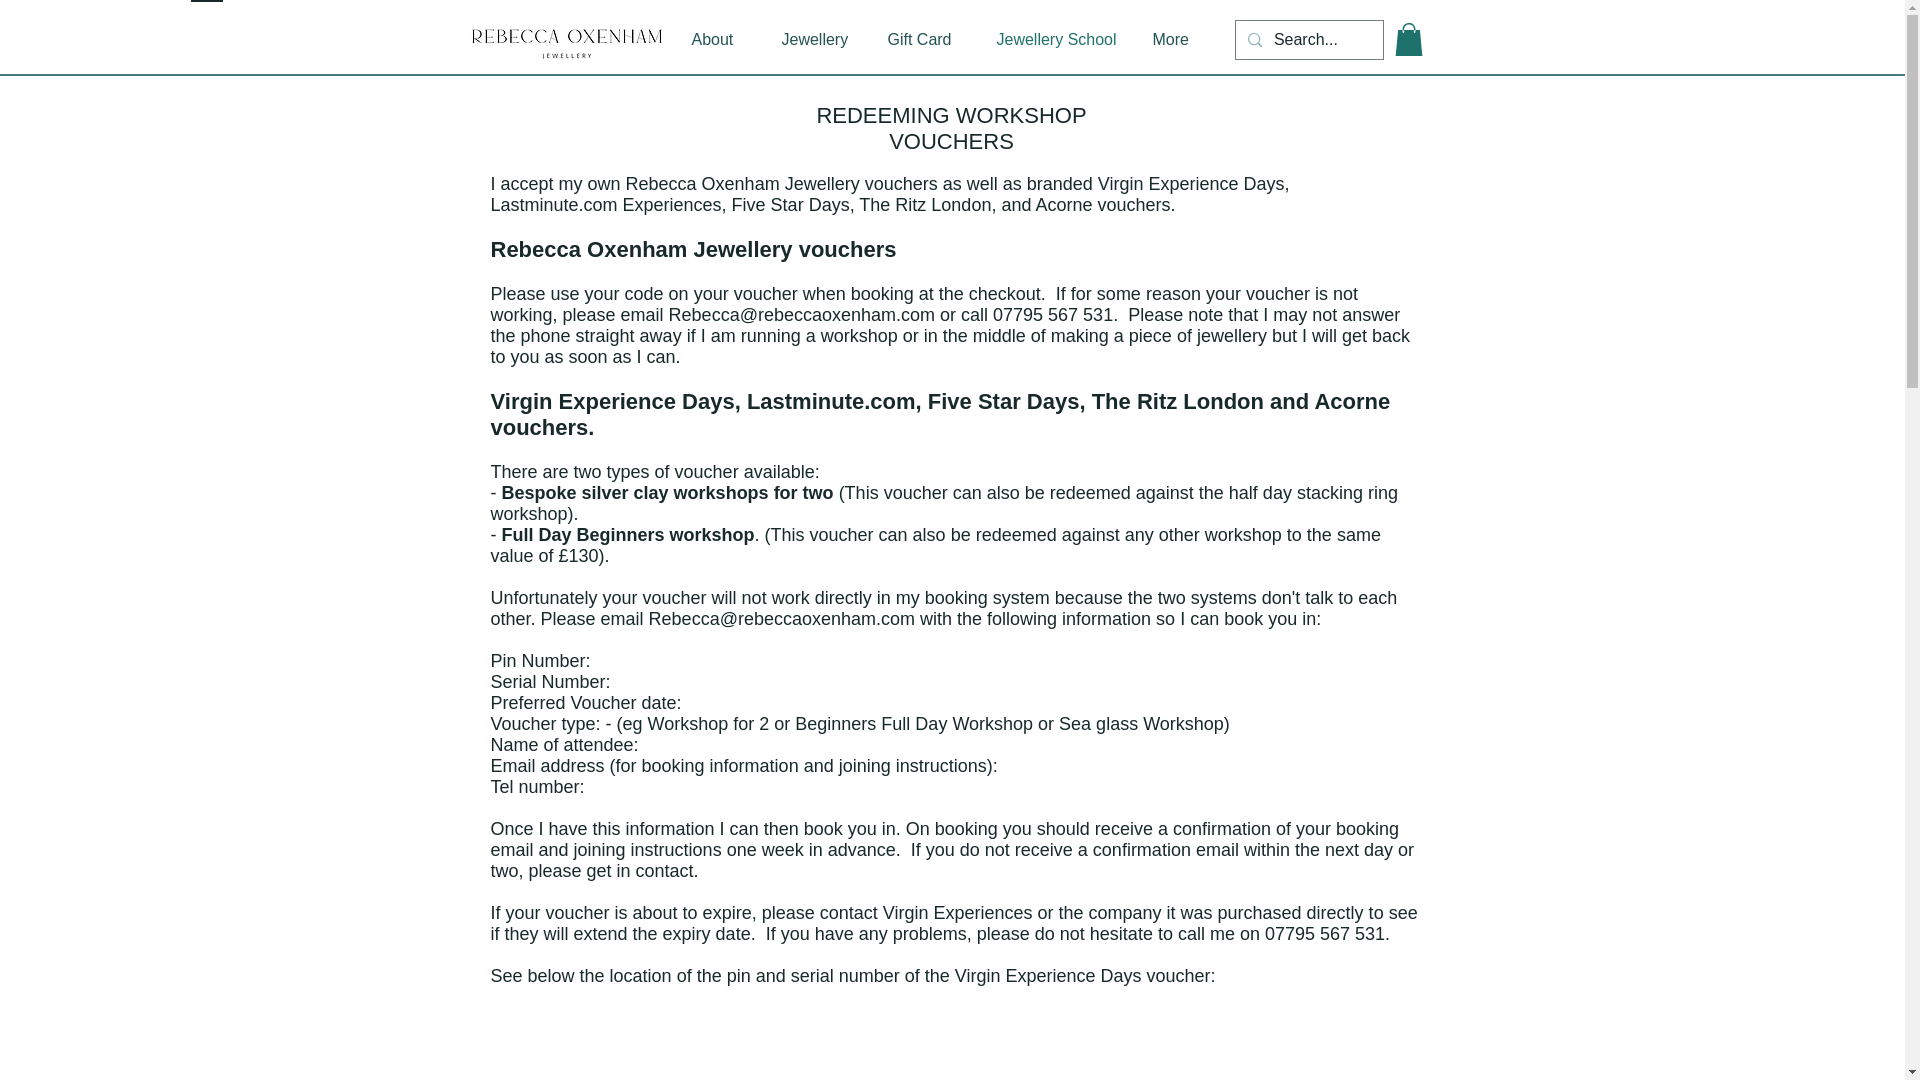 The image size is (1920, 1080). Describe the element at coordinates (809, 40) in the screenshot. I see `Jewellery` at that location.